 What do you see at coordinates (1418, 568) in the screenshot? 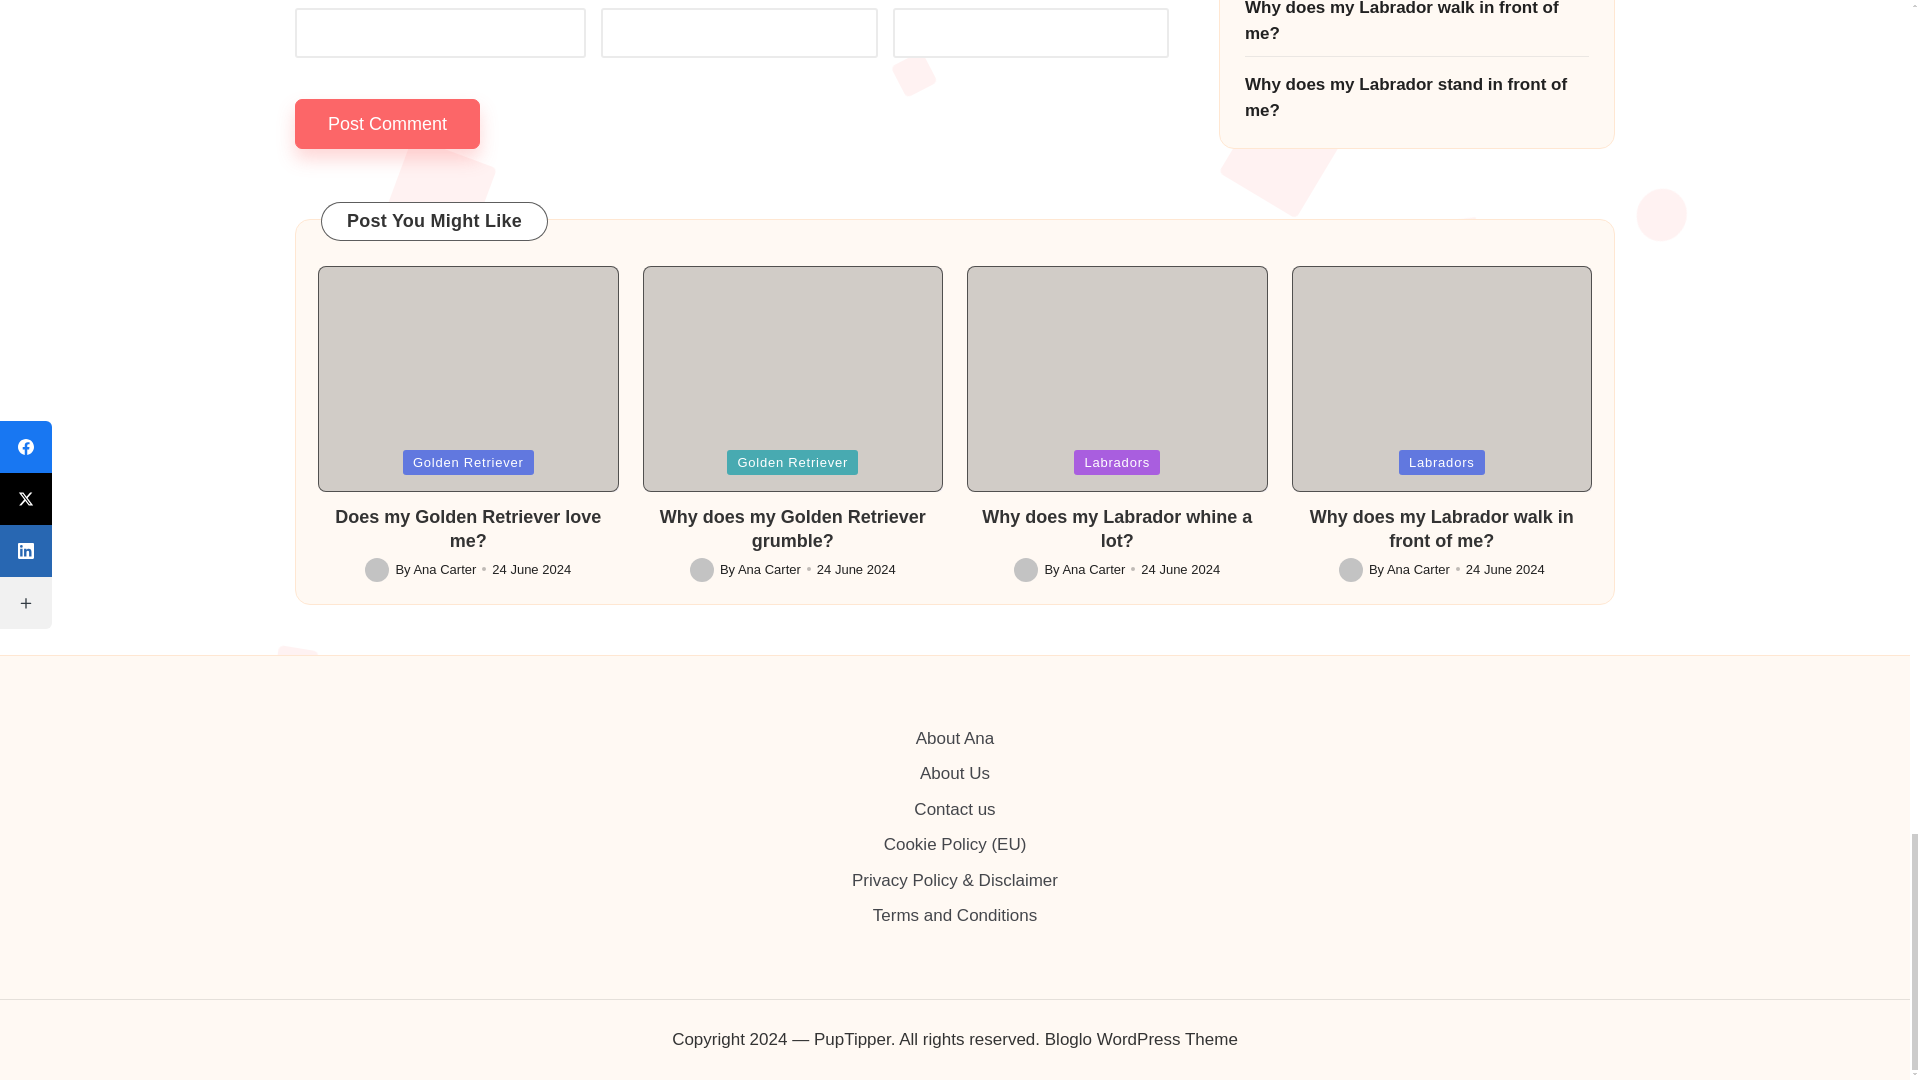
I see `View all posts by Ana Carter` at bounding box center [1418, 568].